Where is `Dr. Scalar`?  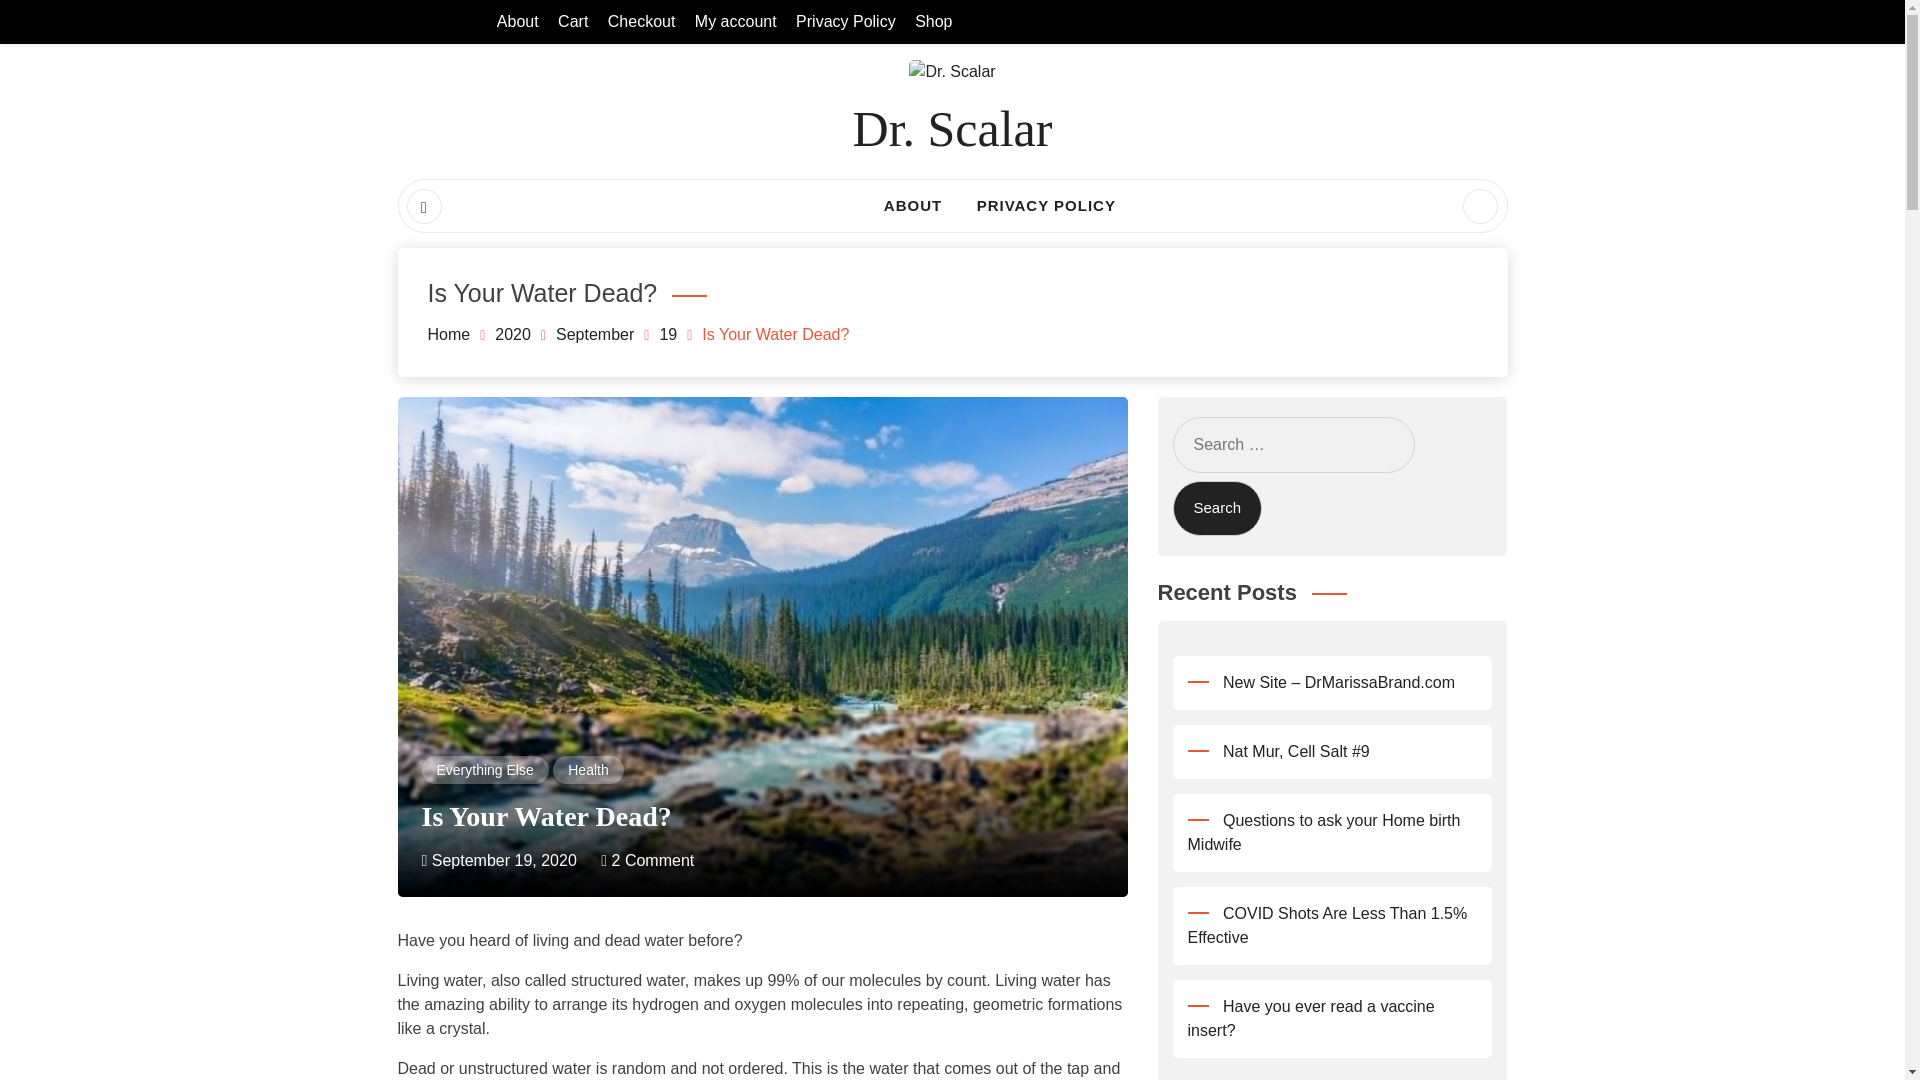
Dr. Scalar is located at coordinates (952, 128).